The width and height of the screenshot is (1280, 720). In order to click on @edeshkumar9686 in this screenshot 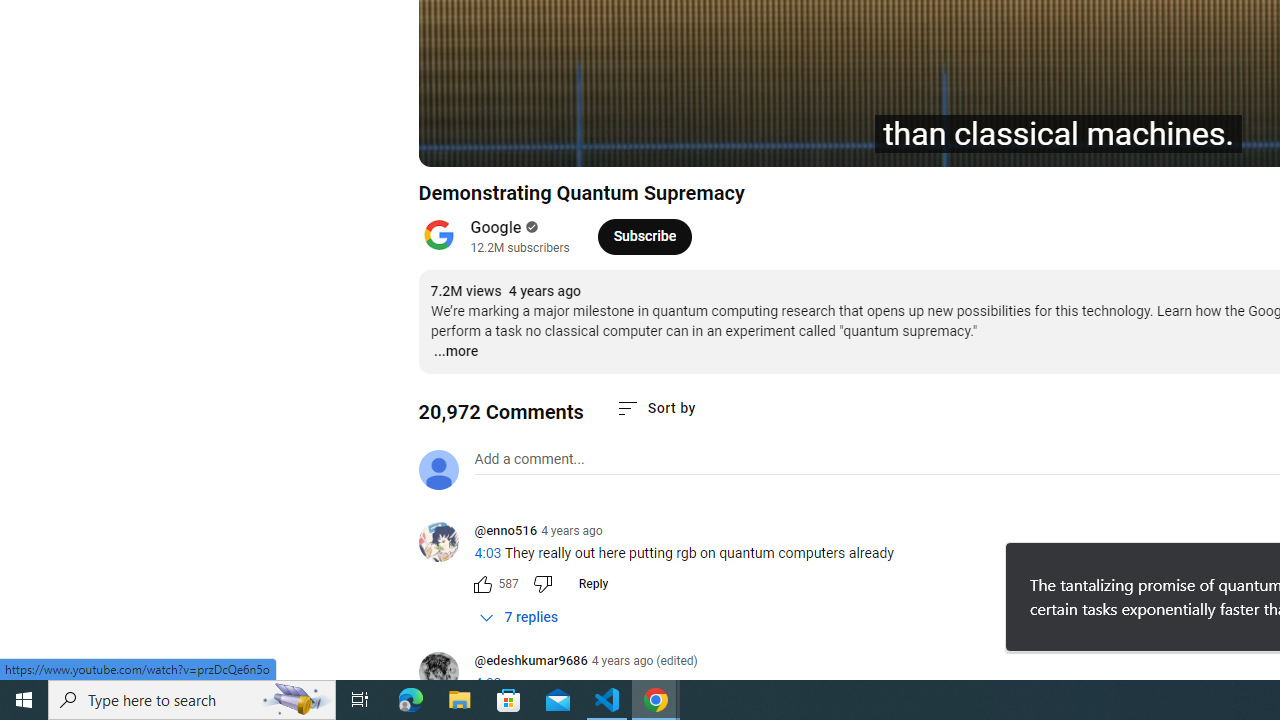, I will do `click(530, 662)`.